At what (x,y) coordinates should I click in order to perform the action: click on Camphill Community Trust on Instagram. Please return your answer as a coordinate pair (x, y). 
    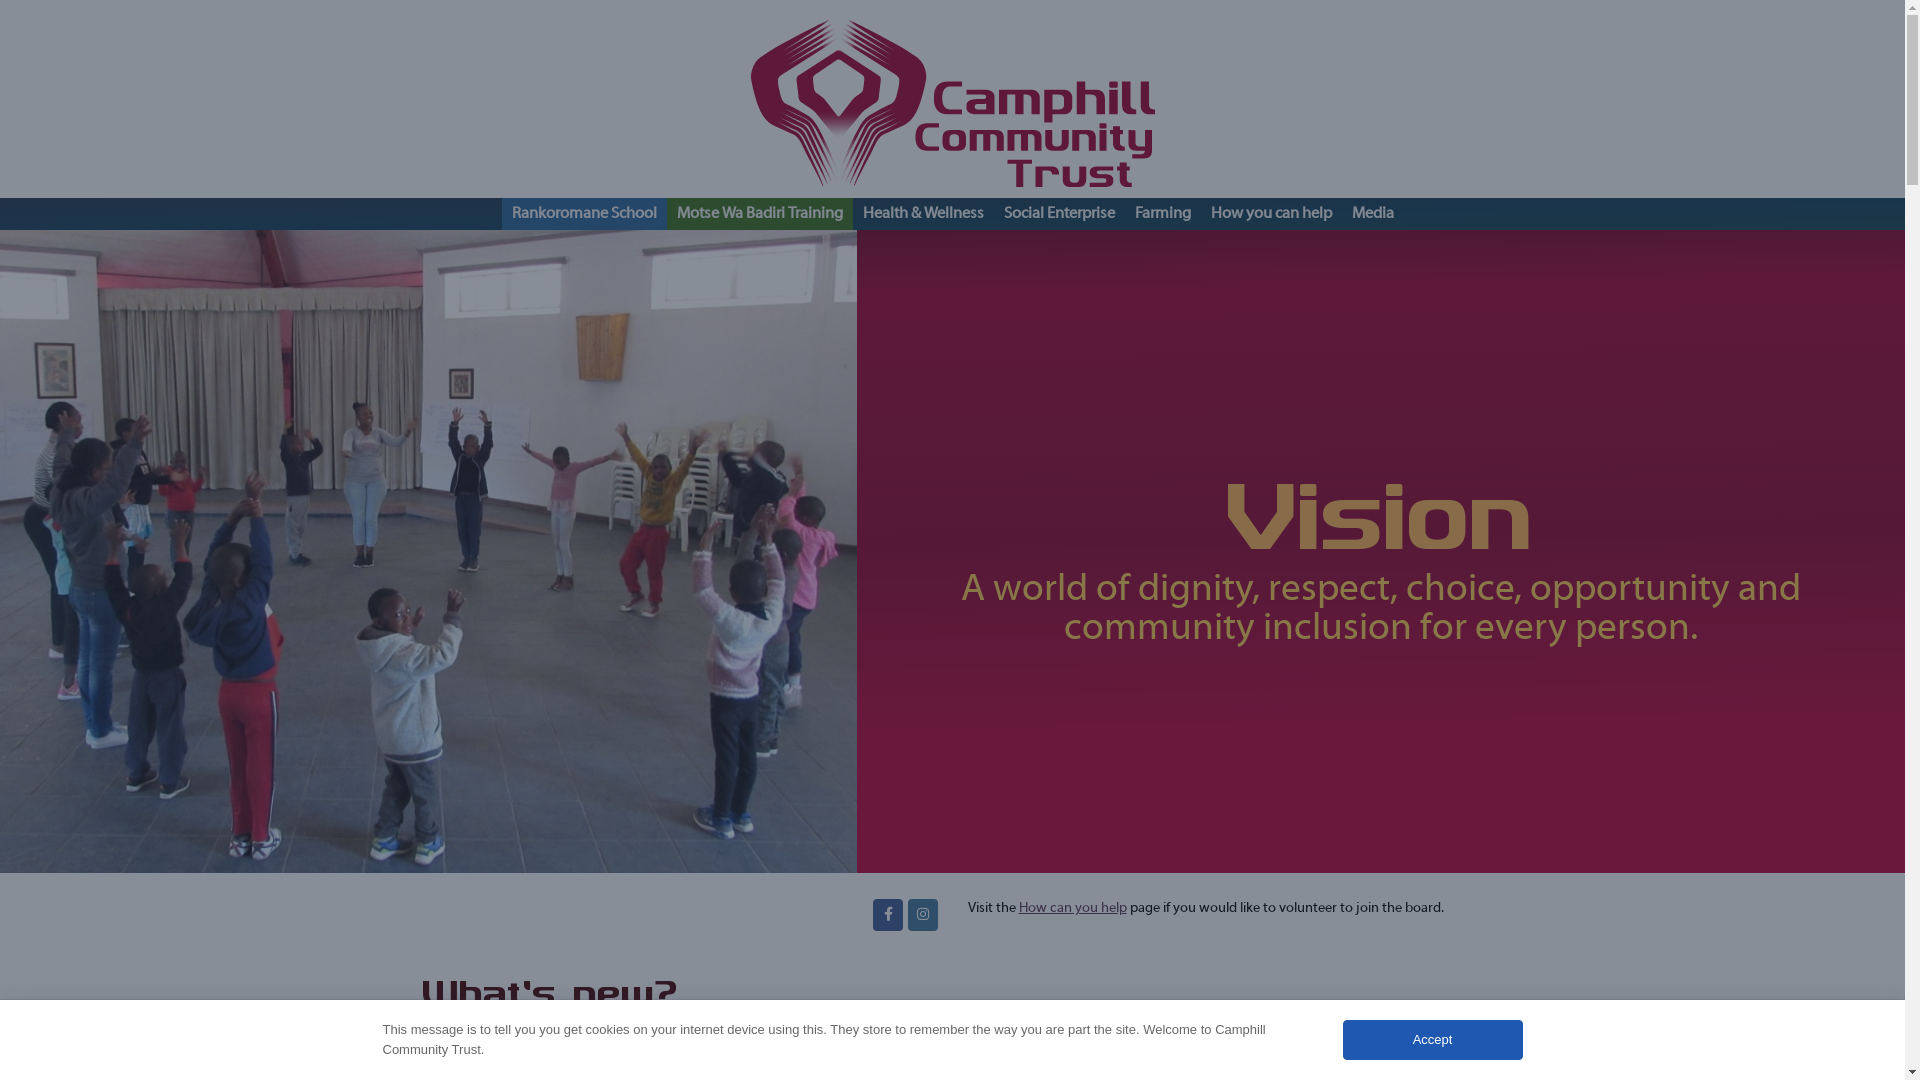
    Looking at the image, I should click on (923, 915).